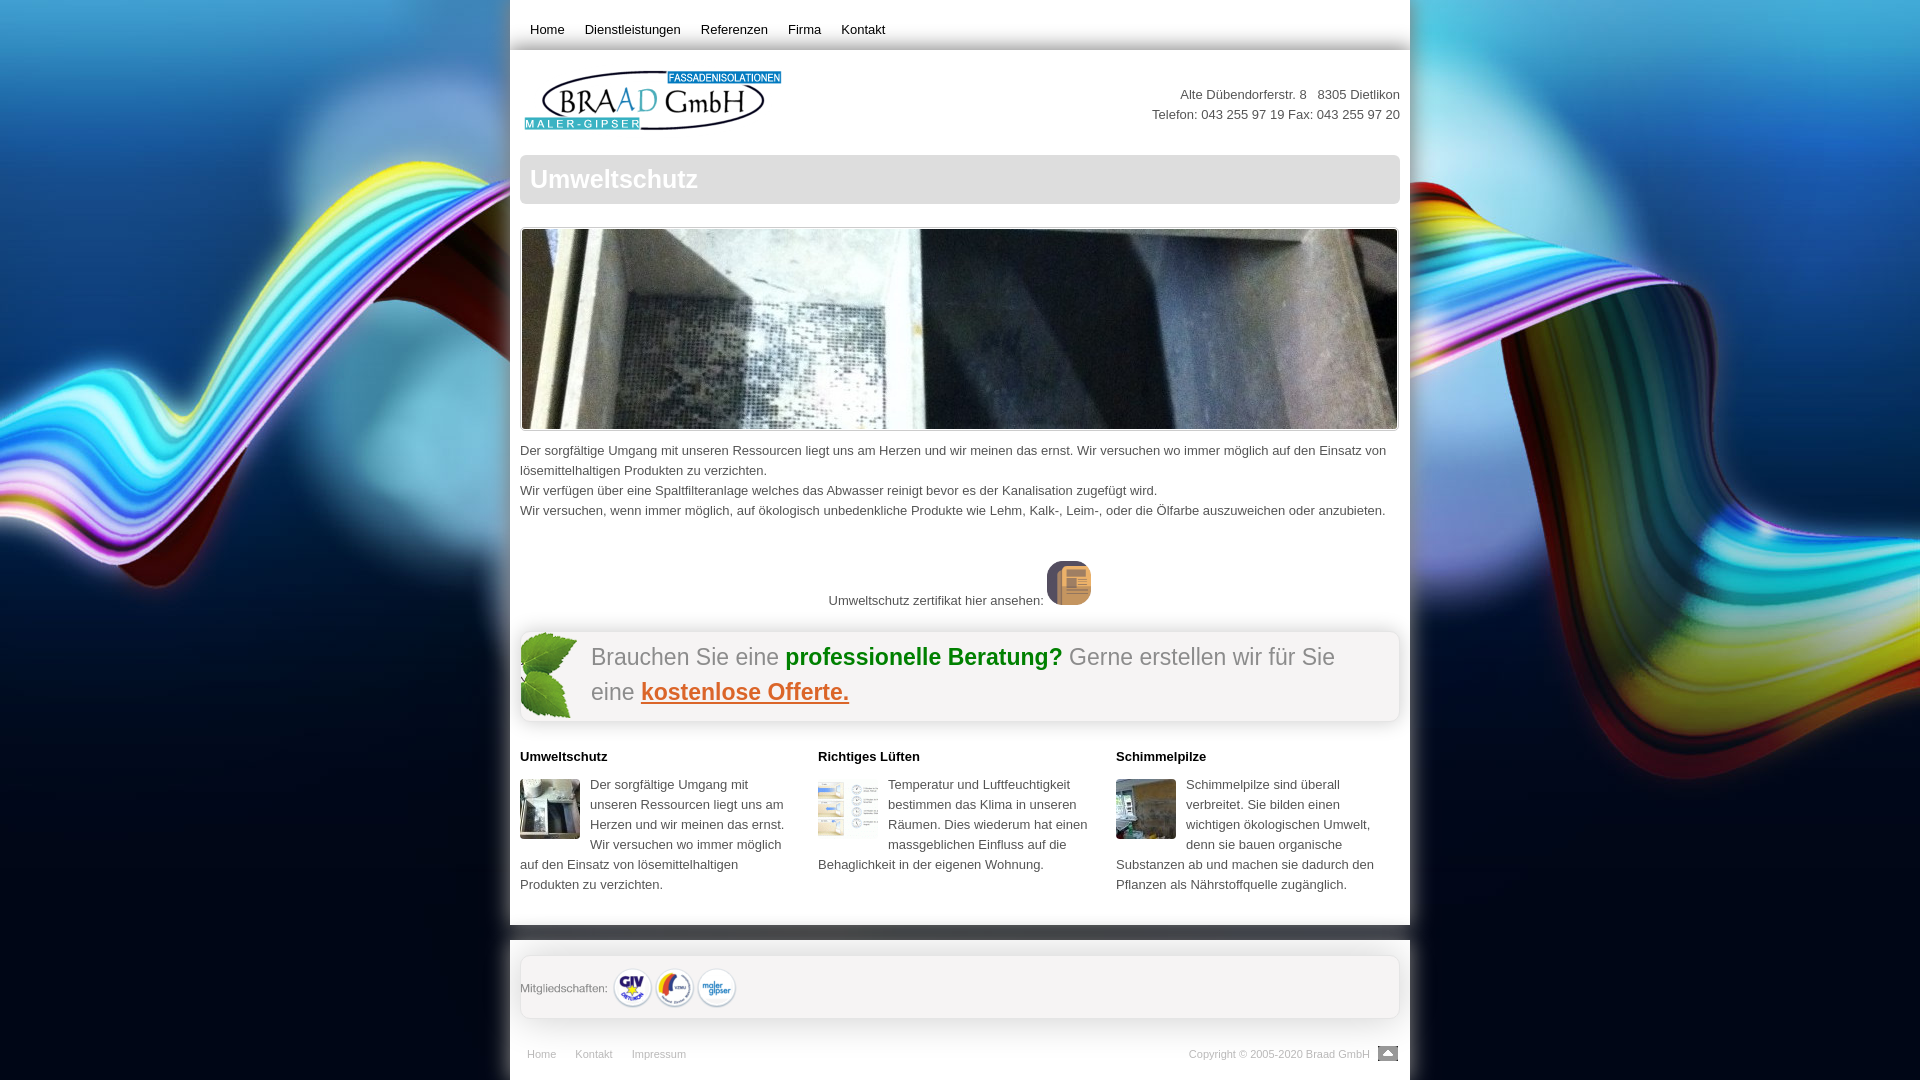 Image resolution: width=1920 pixels, height=1080 pixels. What do you see at coordinates (633, 30) in the screenshot?
I see `Dienstleistungen` at bounding box center [633, 30].